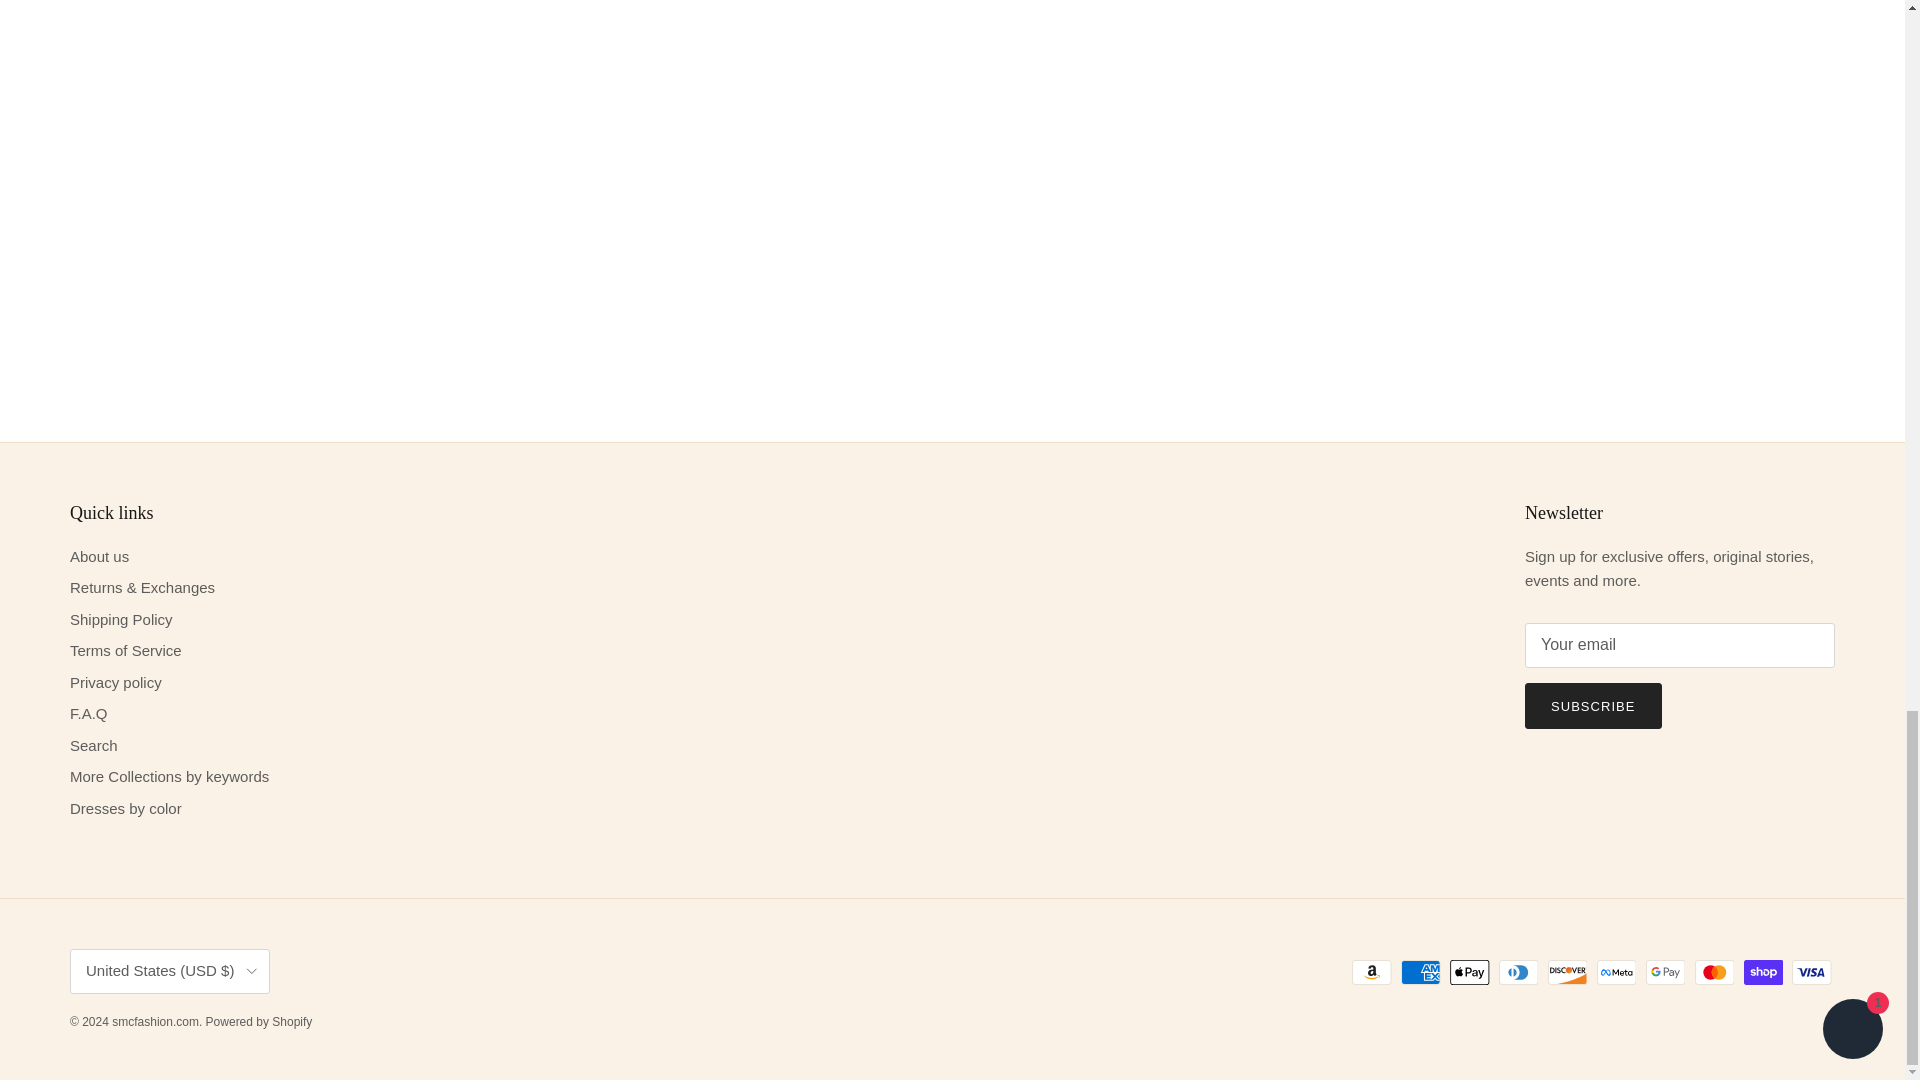 The height and width of the screenshot is (1080, 1920). What do you see at coordinates (1714, 972) in the screenshot?
I see `Mastercard` at bounding box center [1714, 972].